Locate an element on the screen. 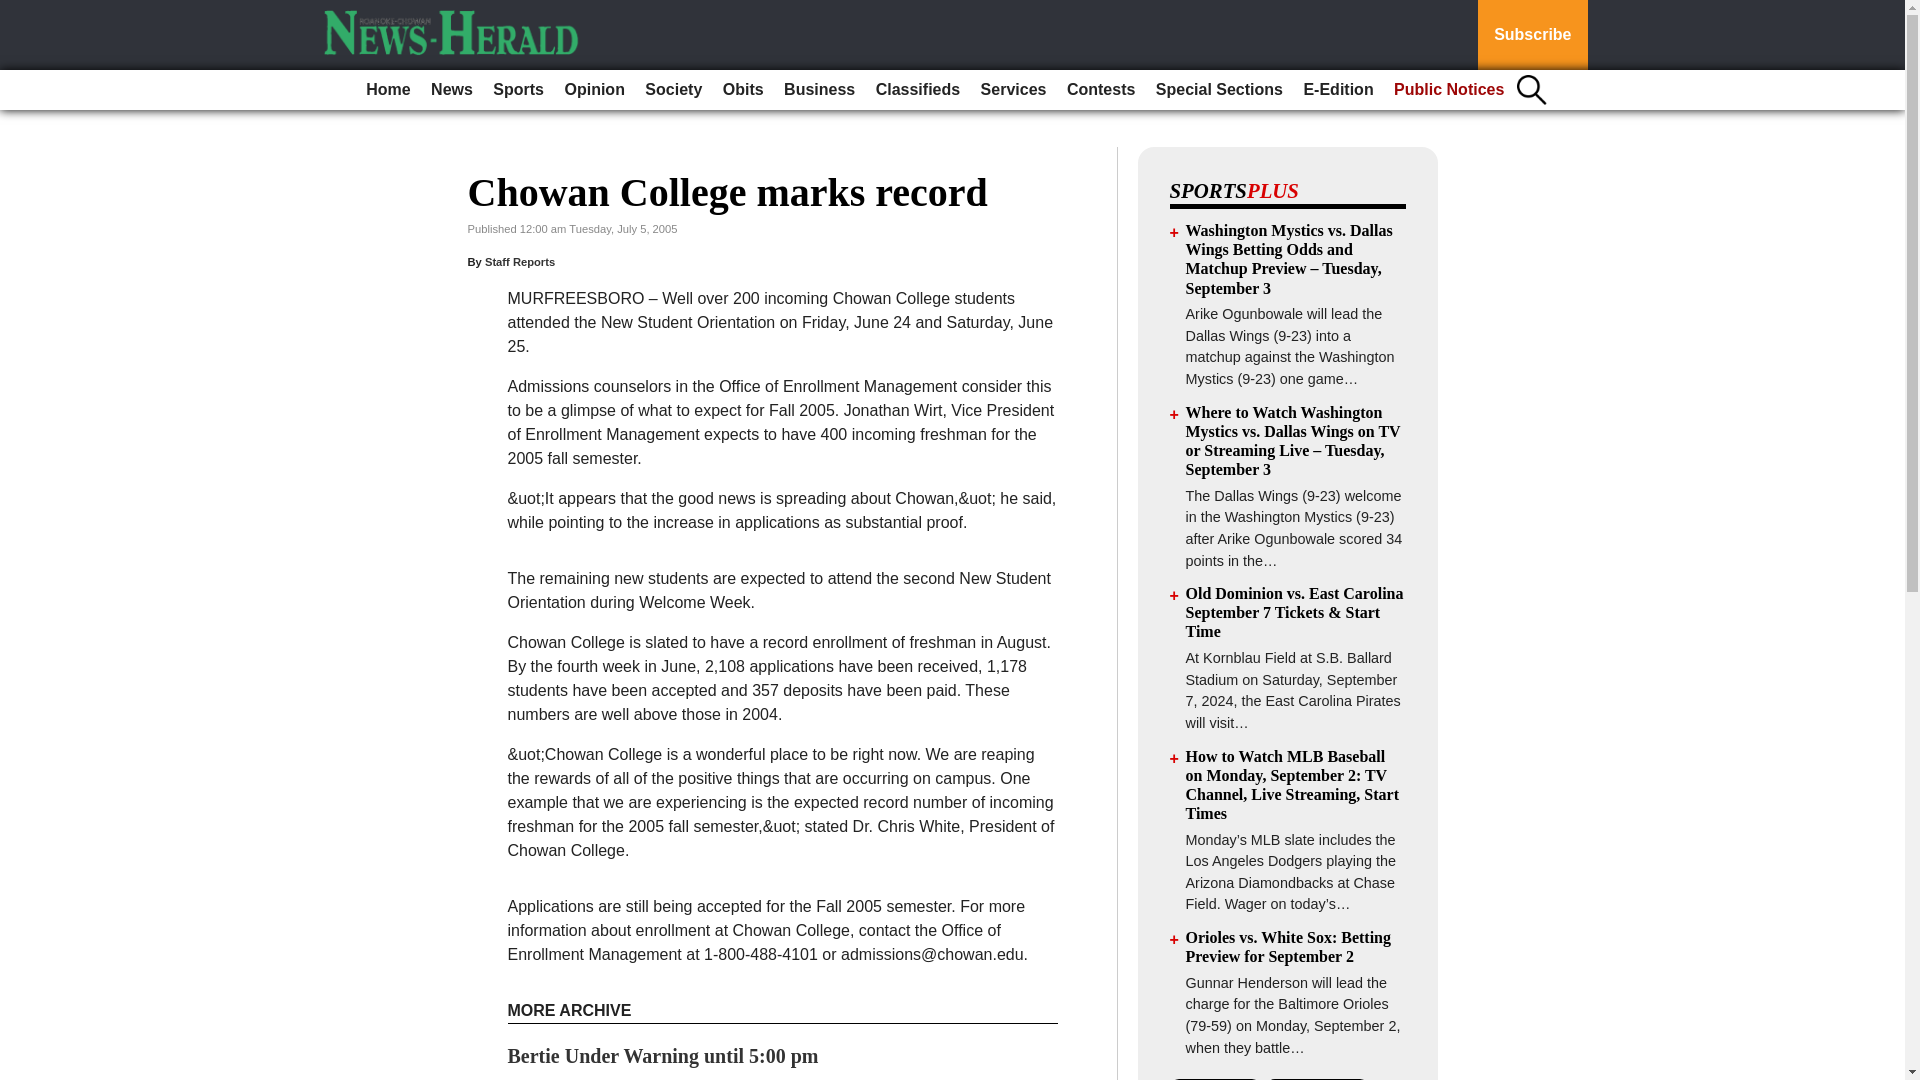  Go is located at coordinates (18, 12).